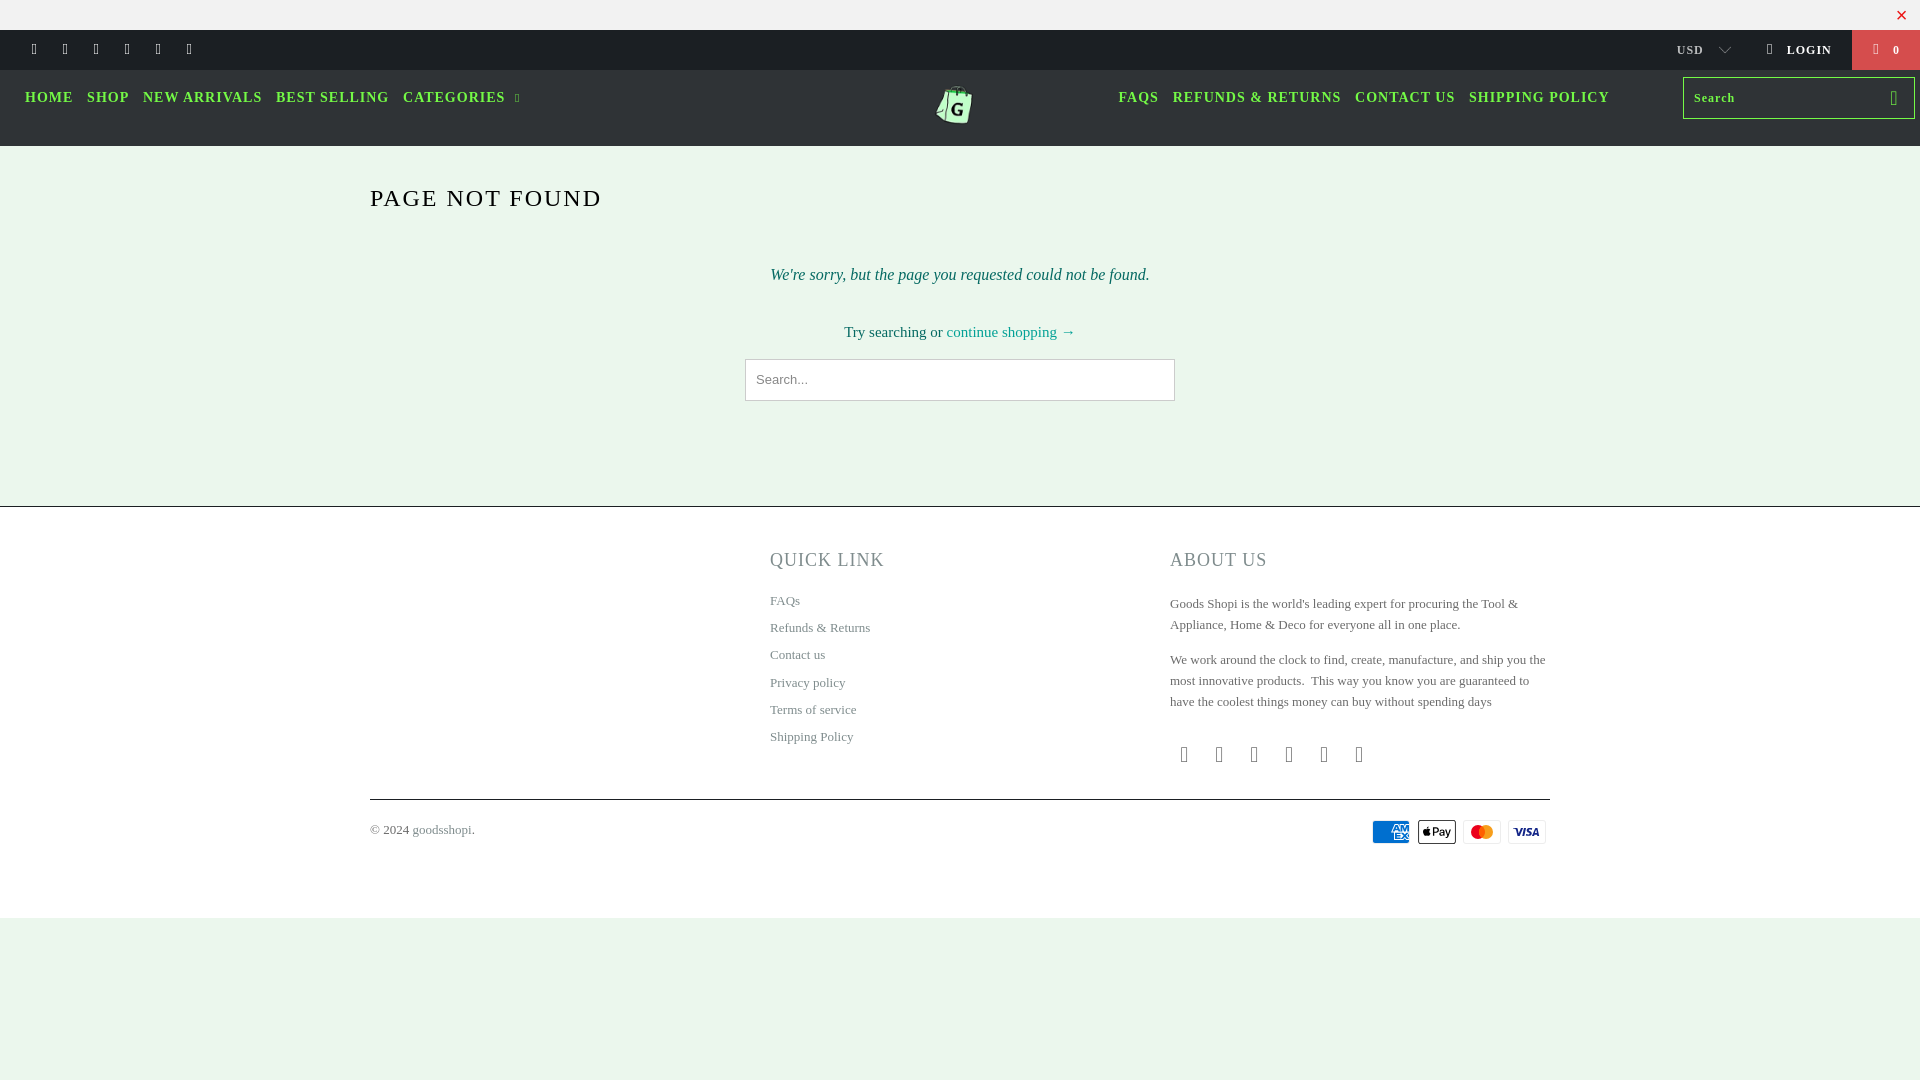 The image size is (1920, 1080). I want to click on goodsshopi on Pinterest, so click(1290, 754).